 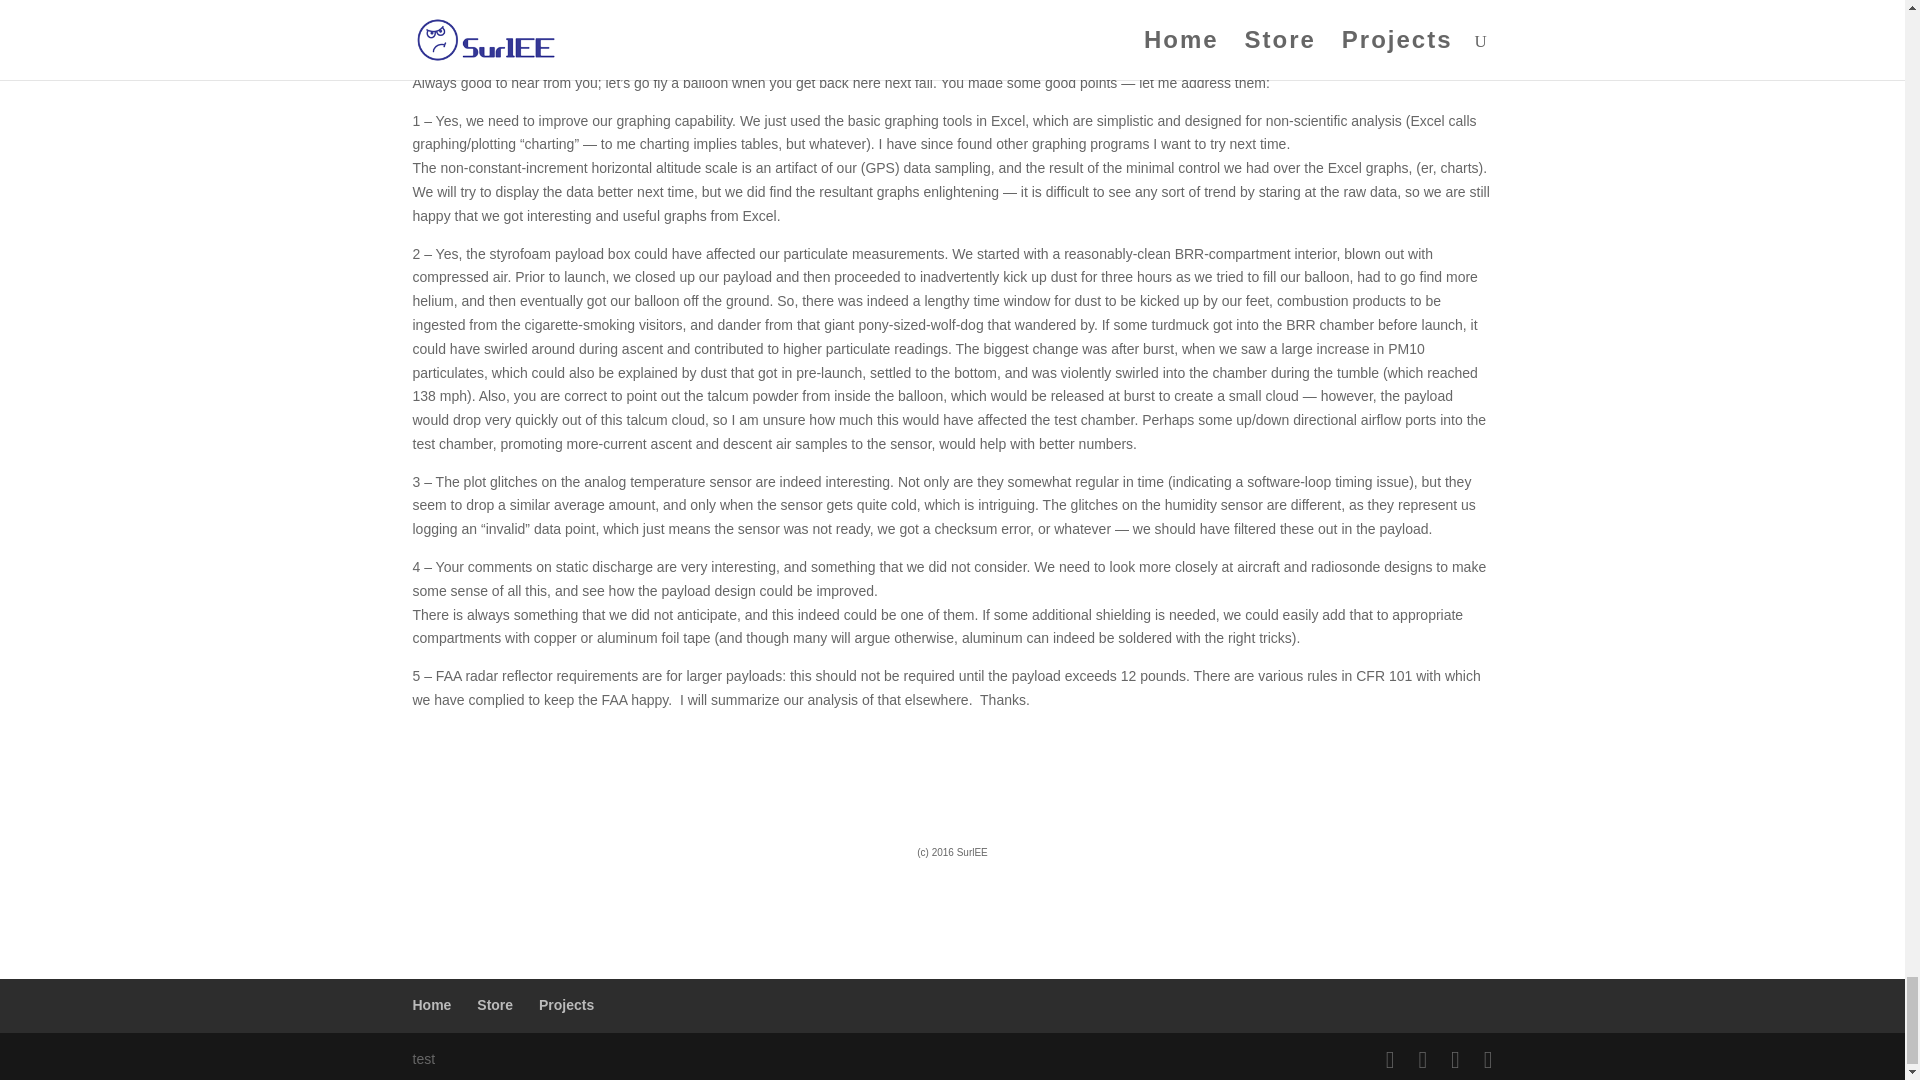 I want to click on Projects, so click(x=566, y=1004).